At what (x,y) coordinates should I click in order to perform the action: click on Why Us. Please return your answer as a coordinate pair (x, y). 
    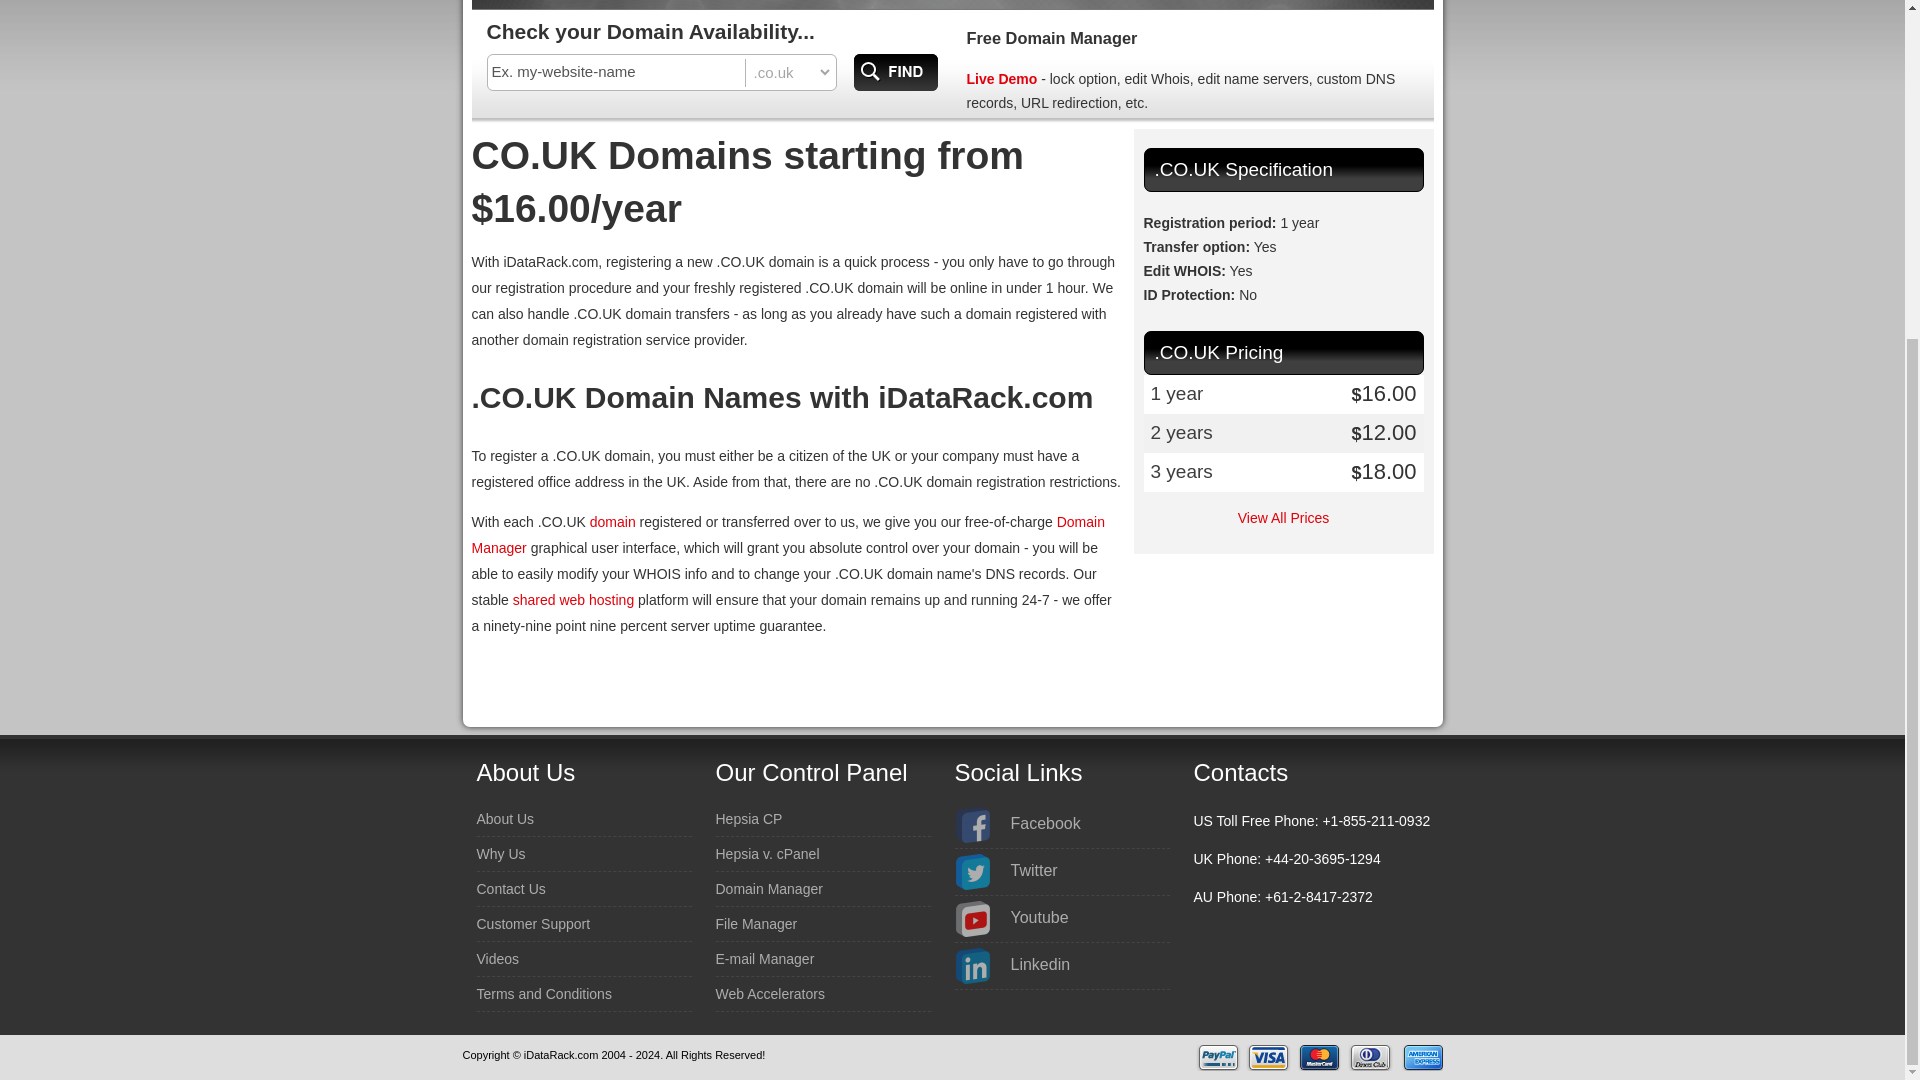
    Looking at the image, I should click on (500, 854).